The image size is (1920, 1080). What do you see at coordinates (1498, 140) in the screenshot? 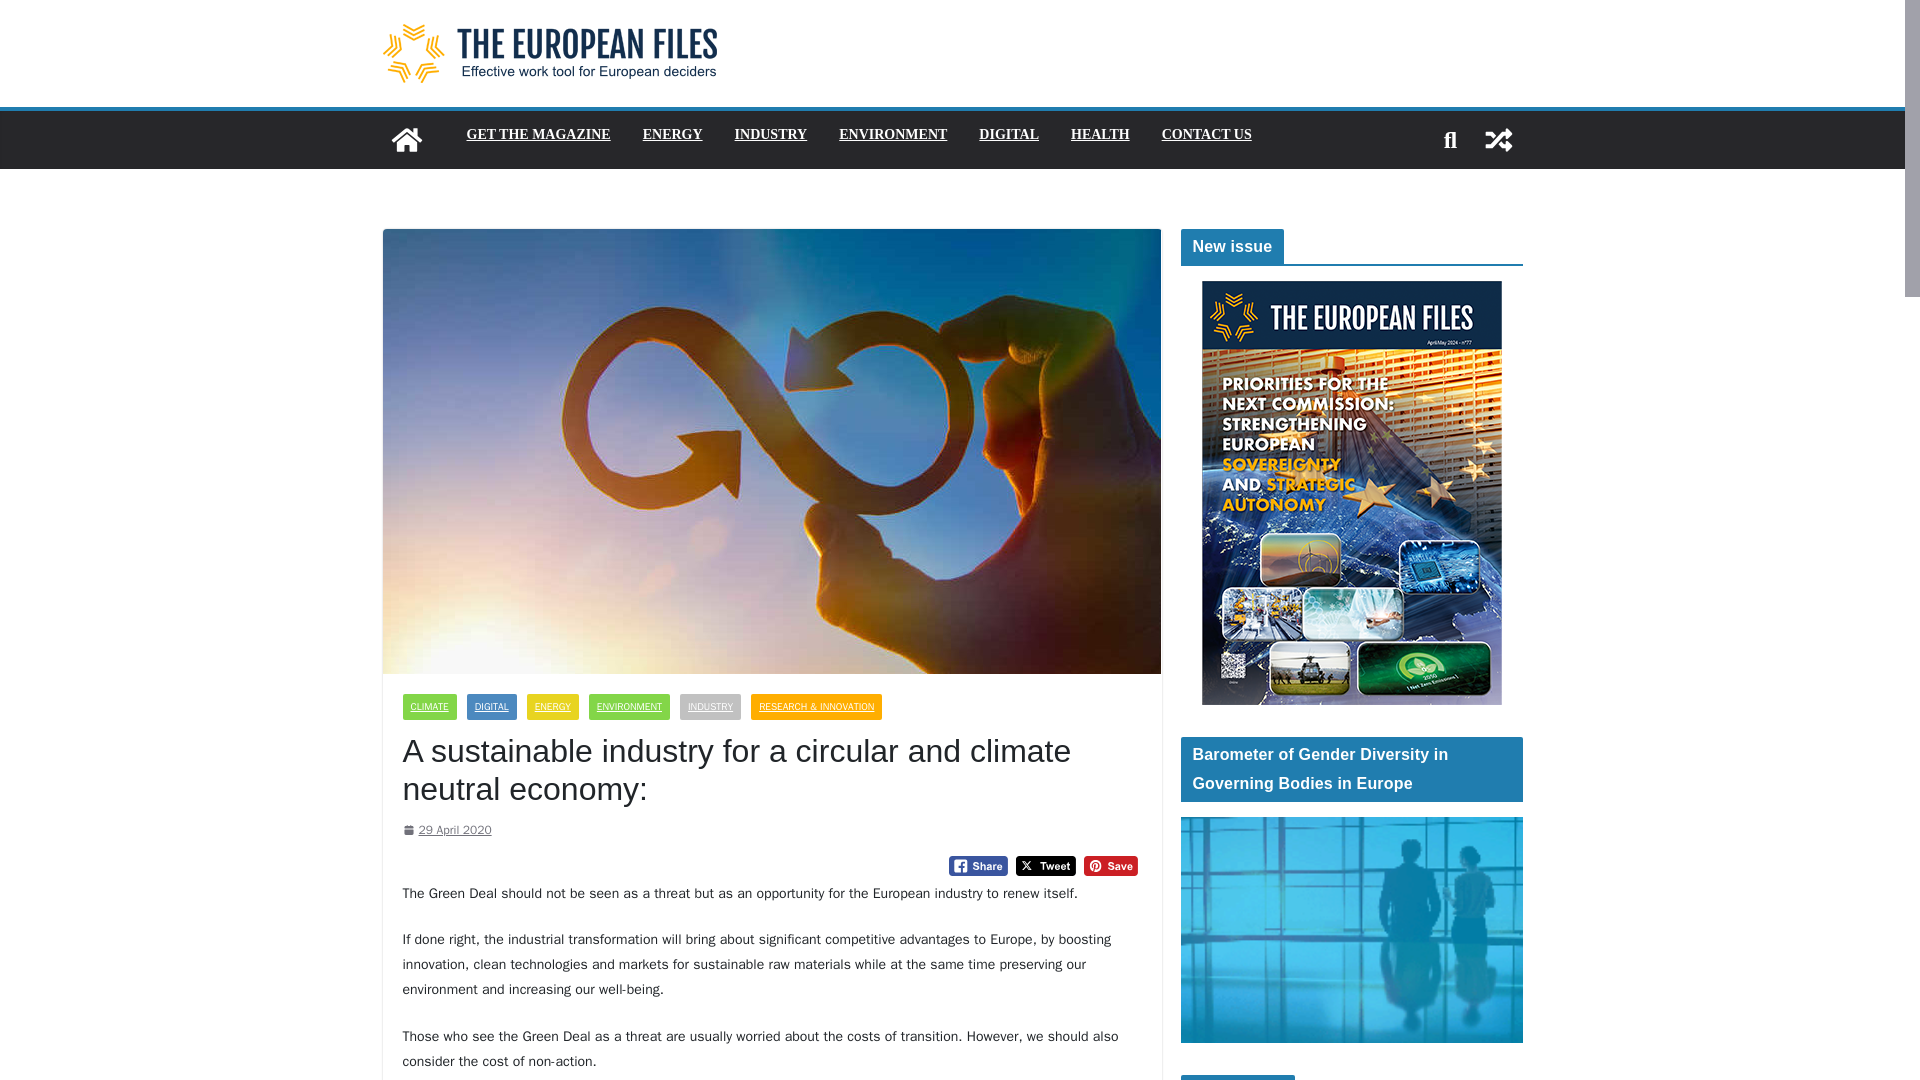
I see `View a random post` at bounding box center [1498, 140].